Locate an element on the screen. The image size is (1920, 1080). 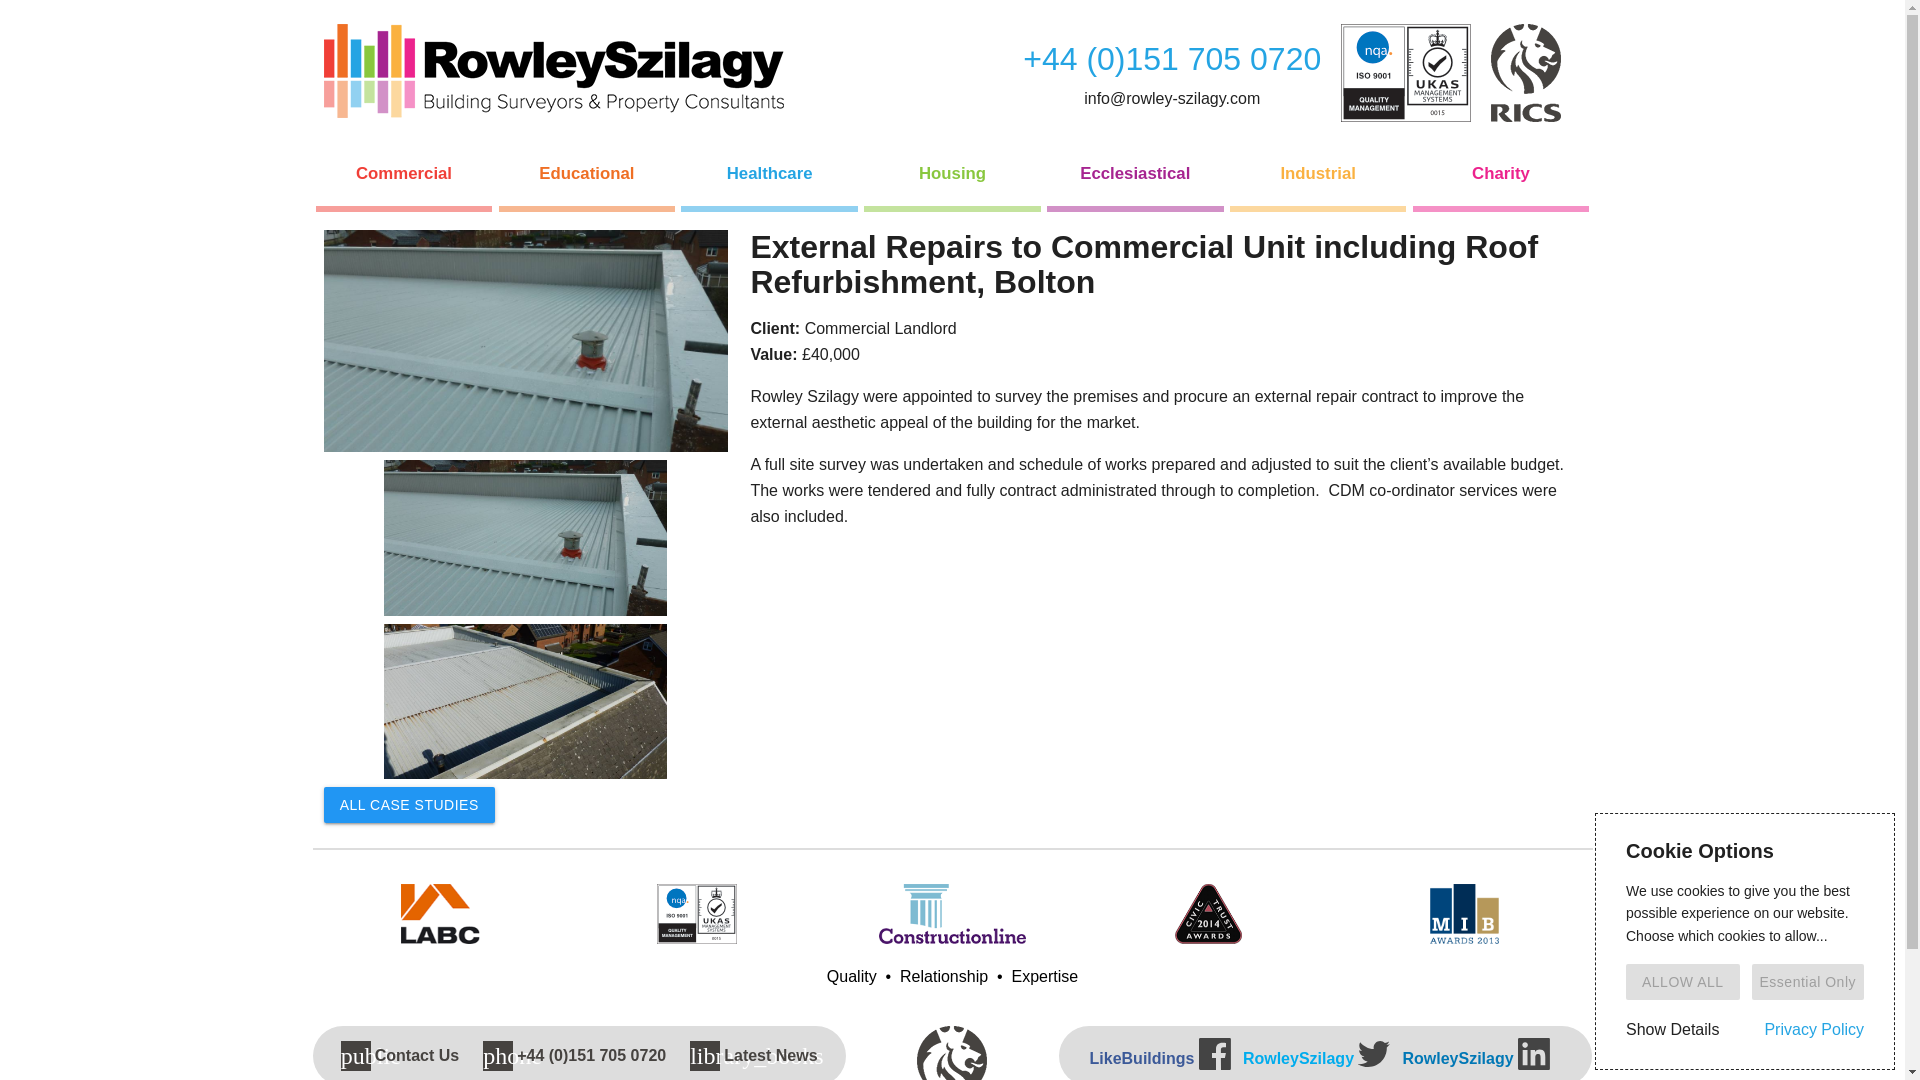
Facebook is located at coordinates (1214, 1054).